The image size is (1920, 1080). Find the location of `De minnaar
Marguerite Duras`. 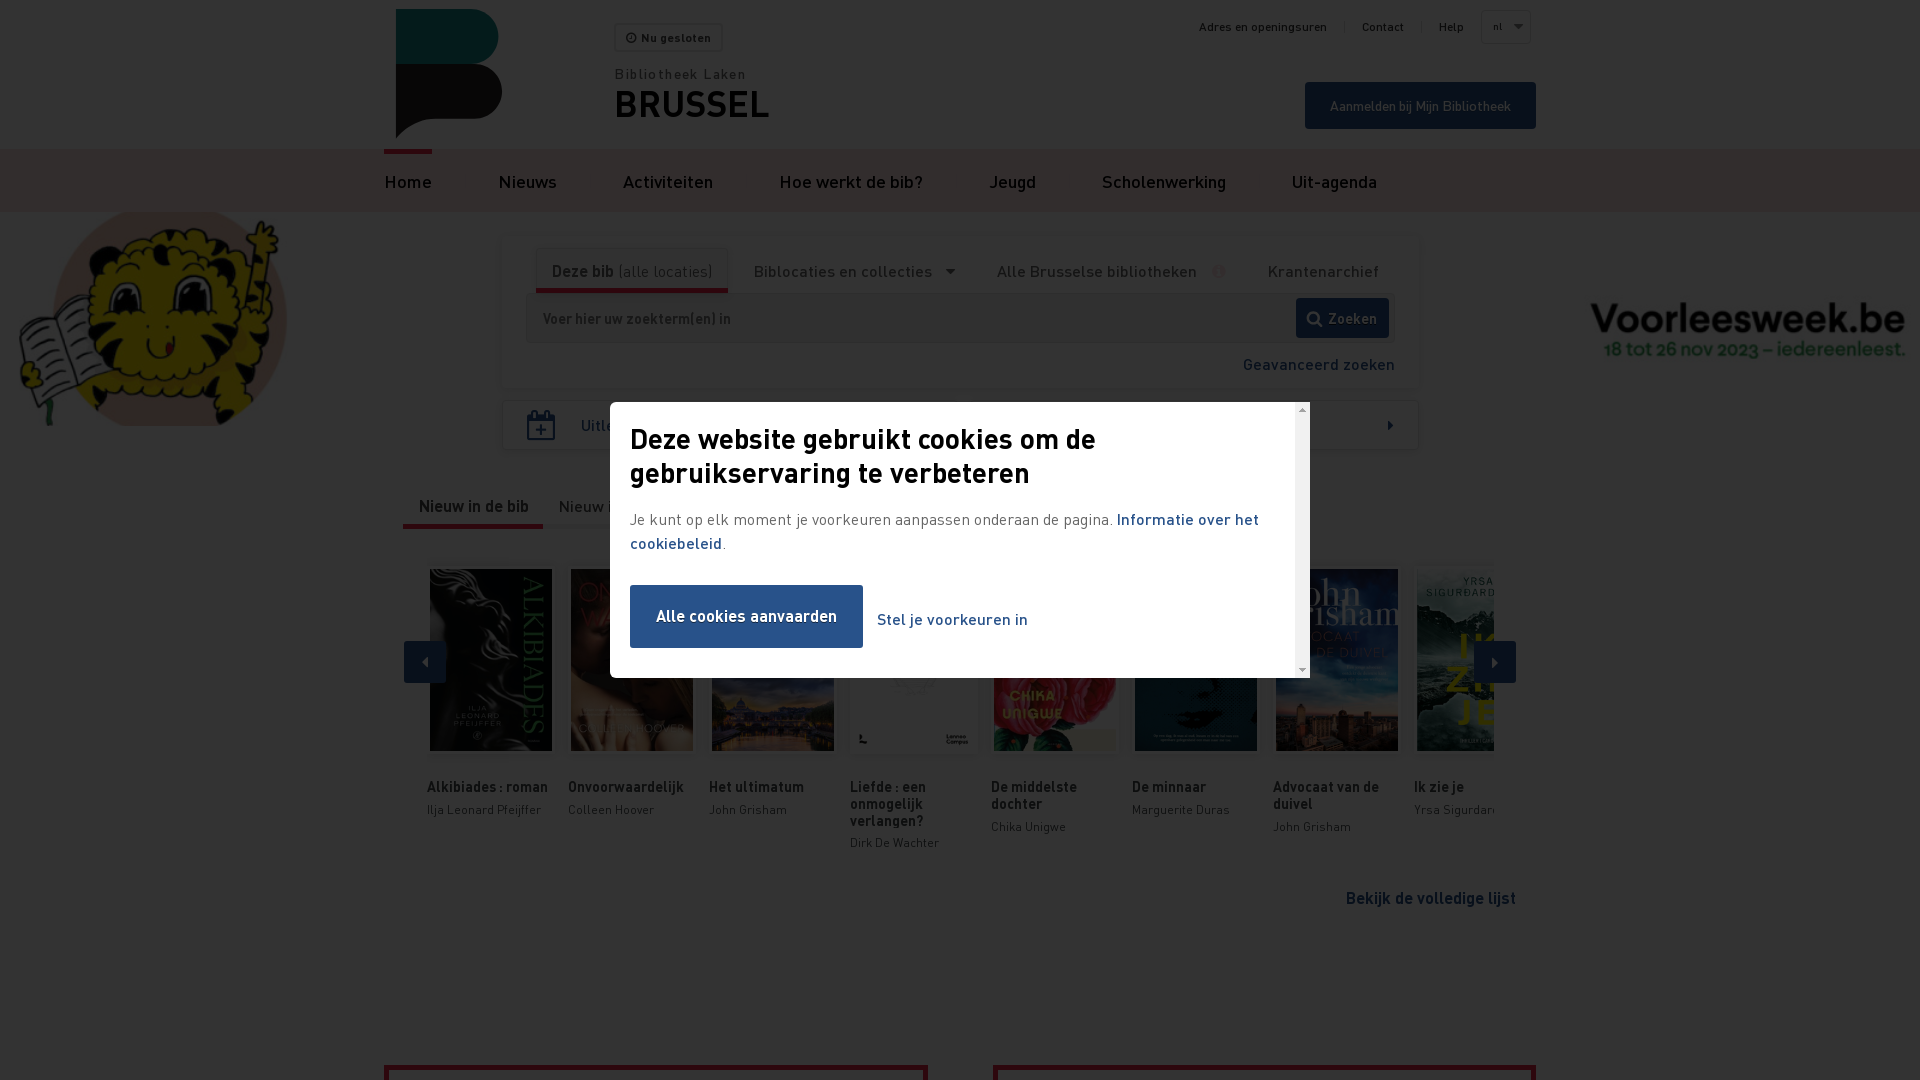

De minnaar
Marguerite Duras is located at coordinates (1196, 692).